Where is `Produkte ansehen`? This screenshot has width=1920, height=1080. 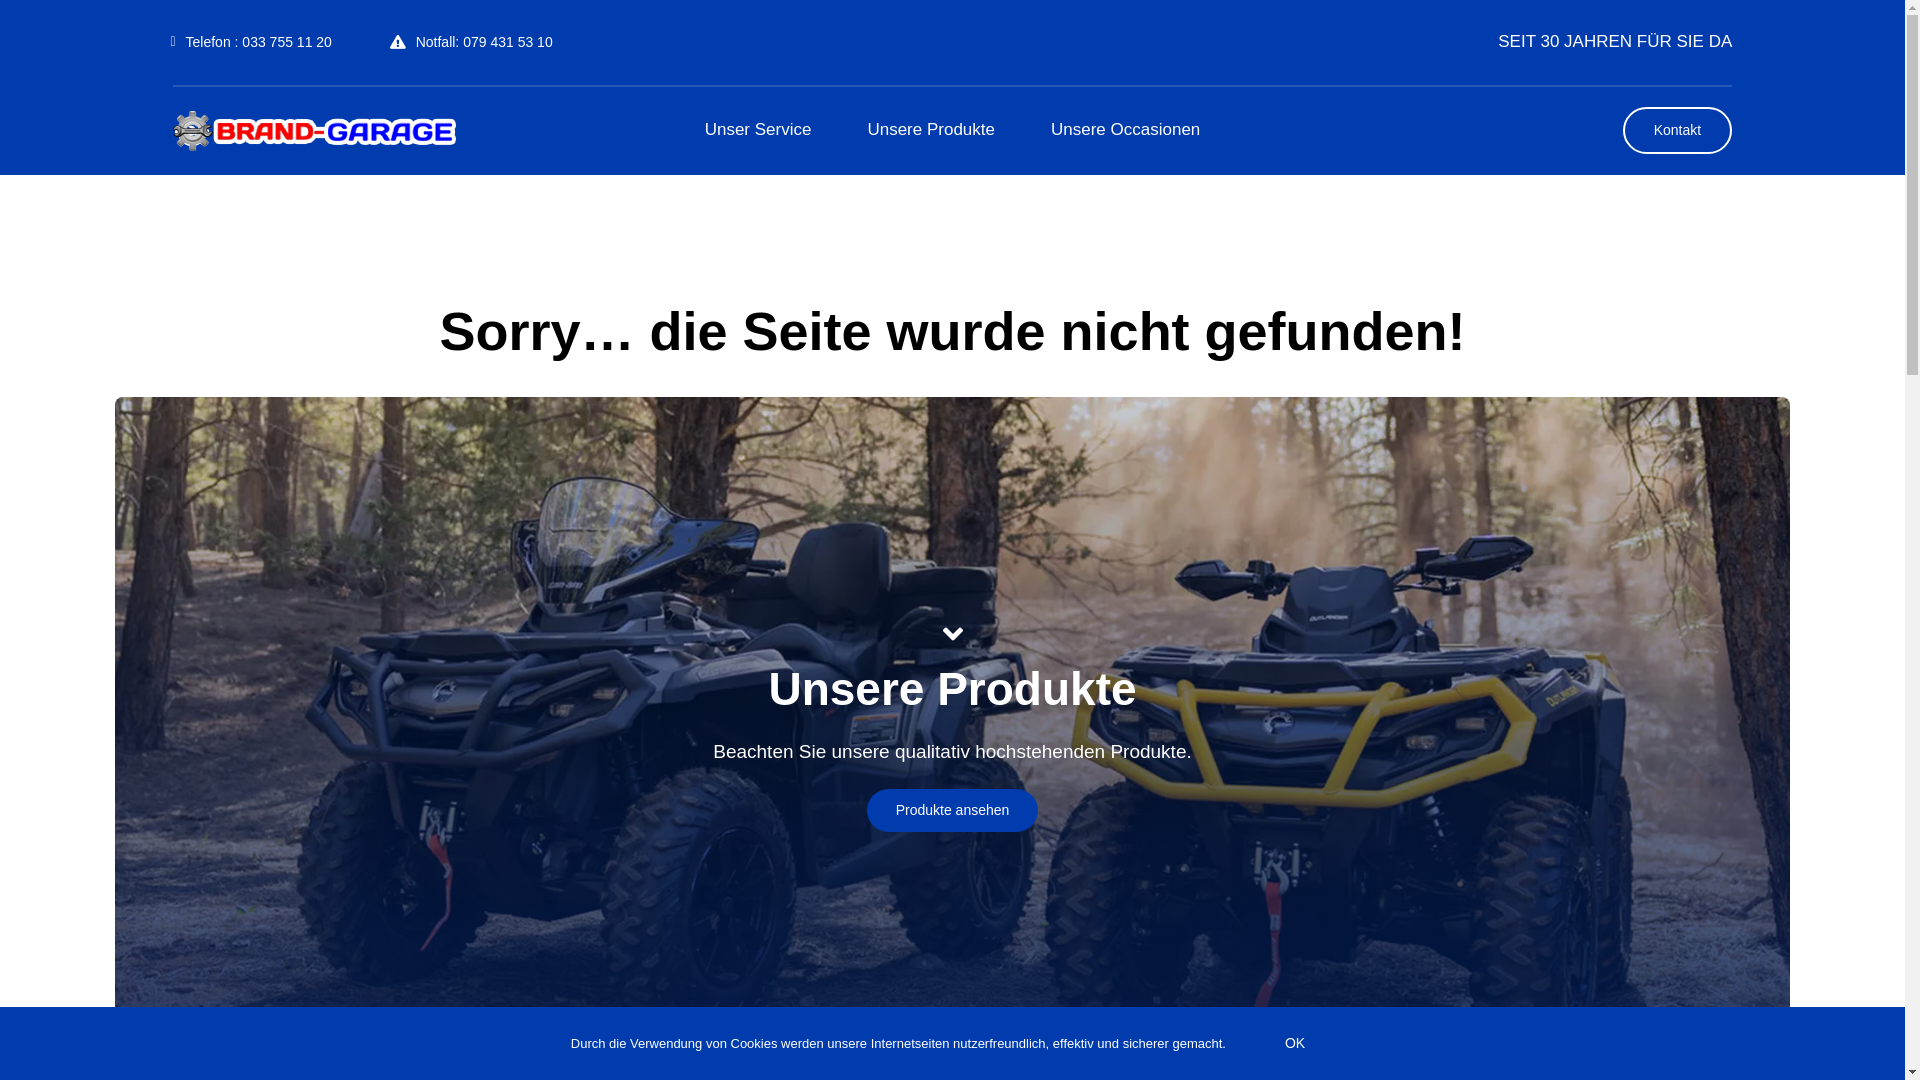
Produkte ansehen is located at coordinates (953, 810).